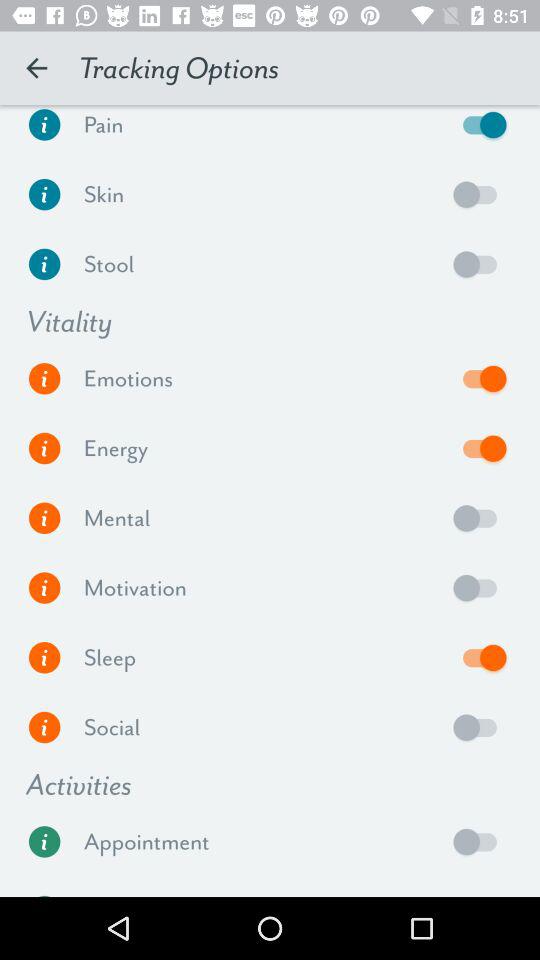 This screenshot has height=960, width=540. Describe the element at coordinates (480, 264) in the screenshot. I see `toggle on or off` at that location.